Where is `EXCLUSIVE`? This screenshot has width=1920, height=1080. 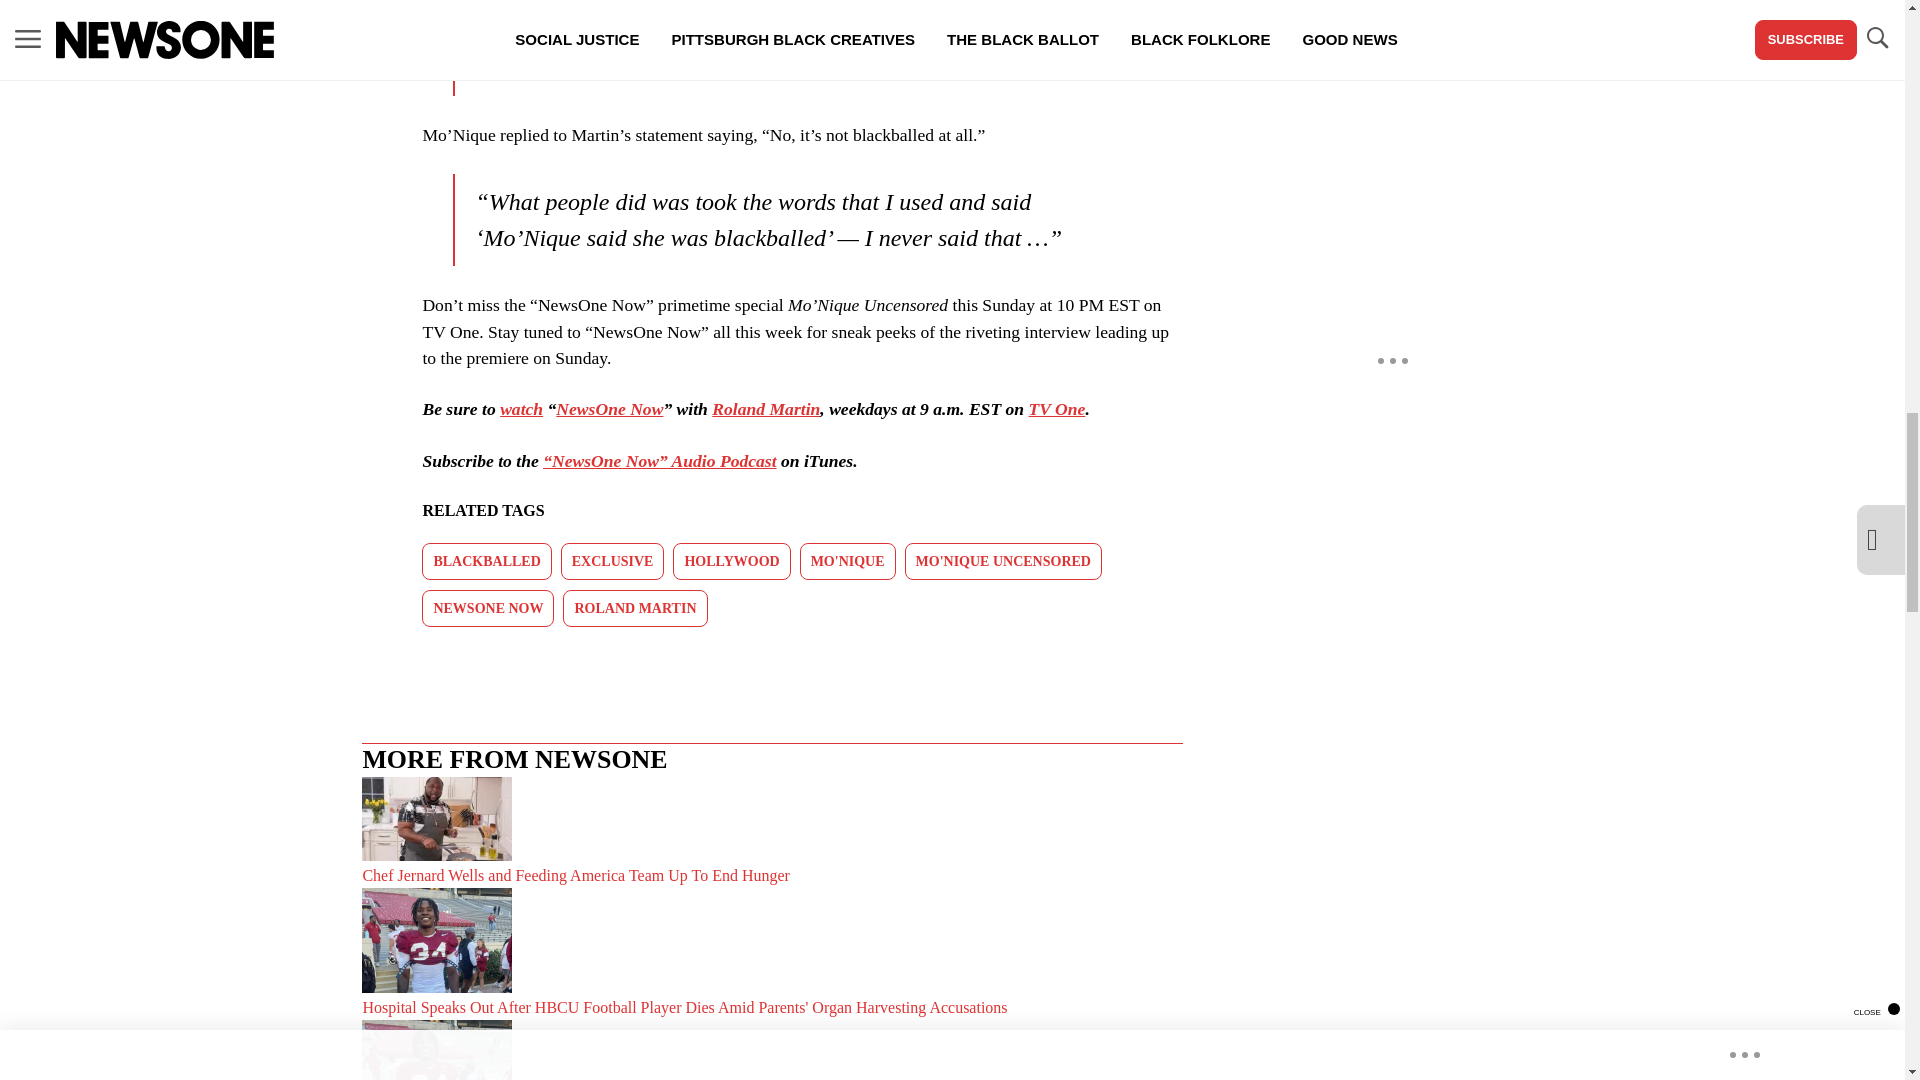
EXCLUSIVE is located at coordinates (612, 561).